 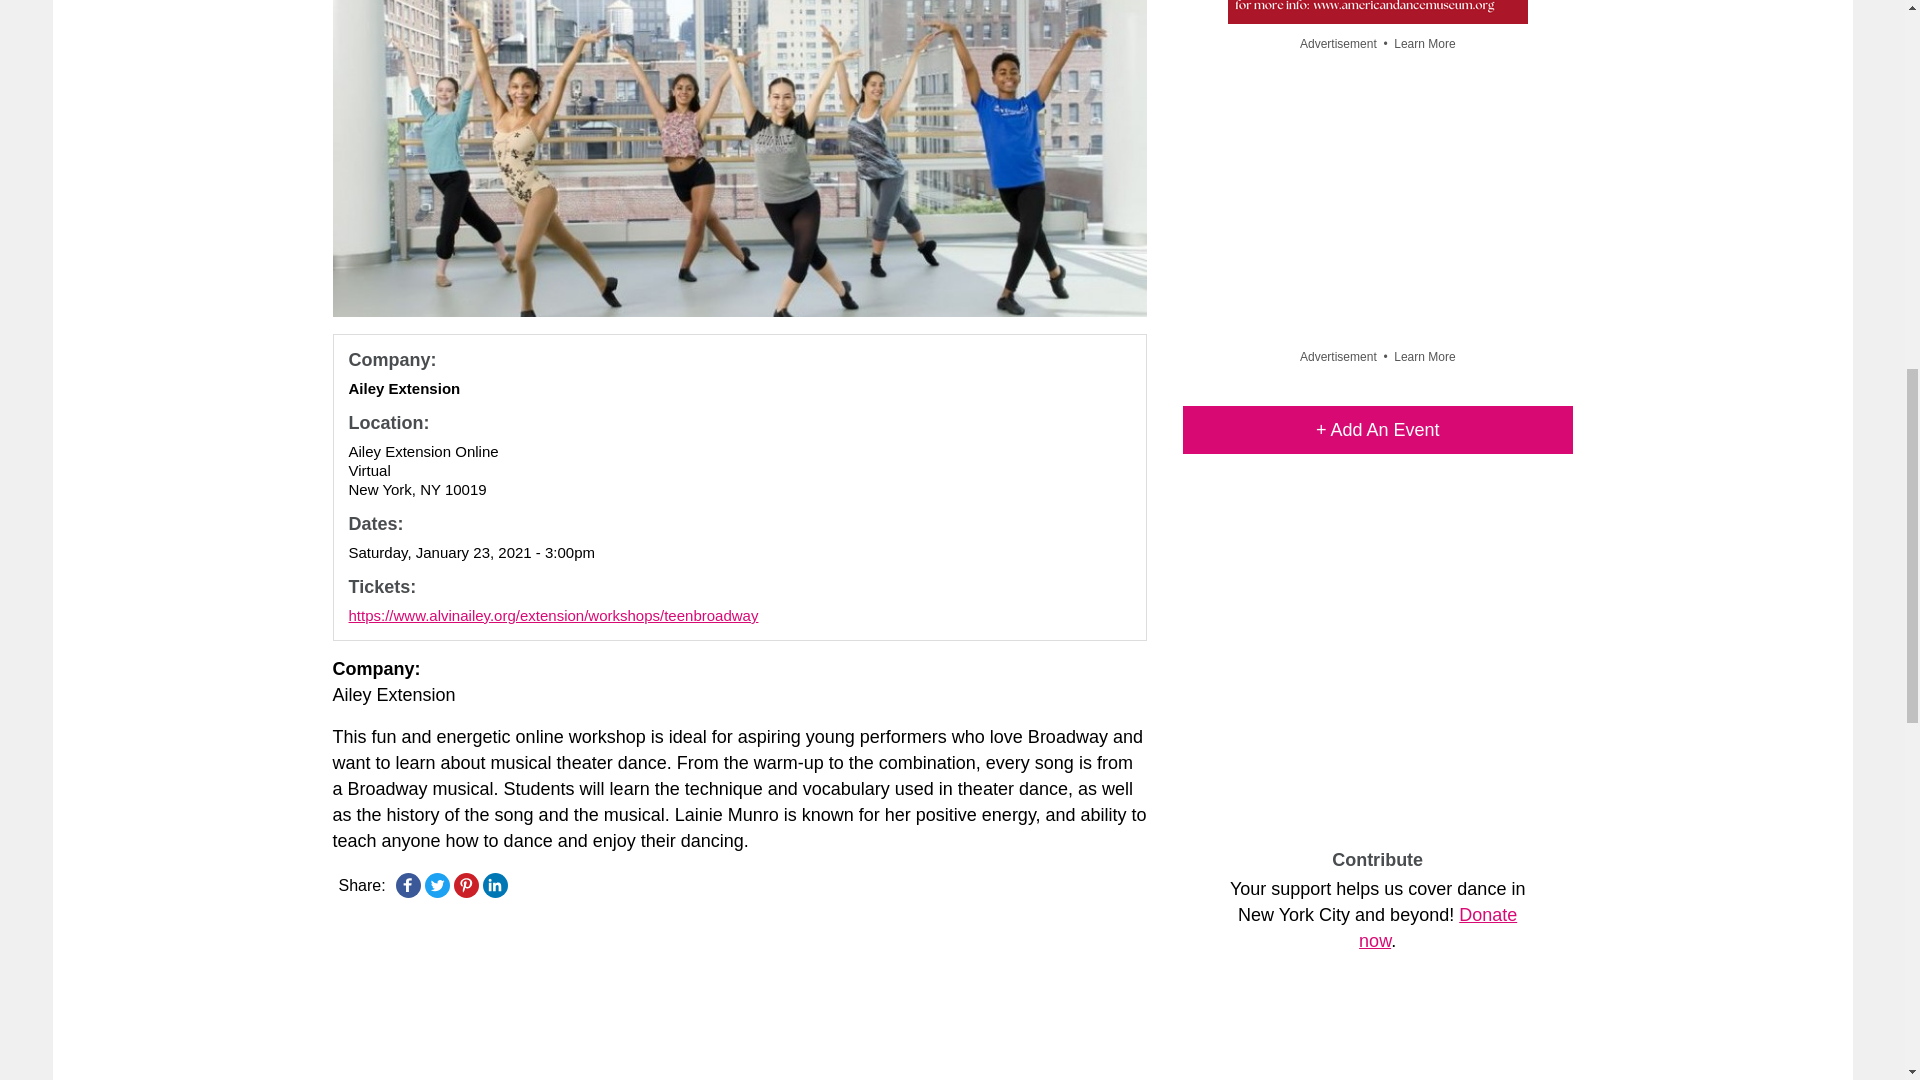 What do you see at coordinates (436, 884) in the screenshot?
I see `Twitter` at bounding box center [436, 884].